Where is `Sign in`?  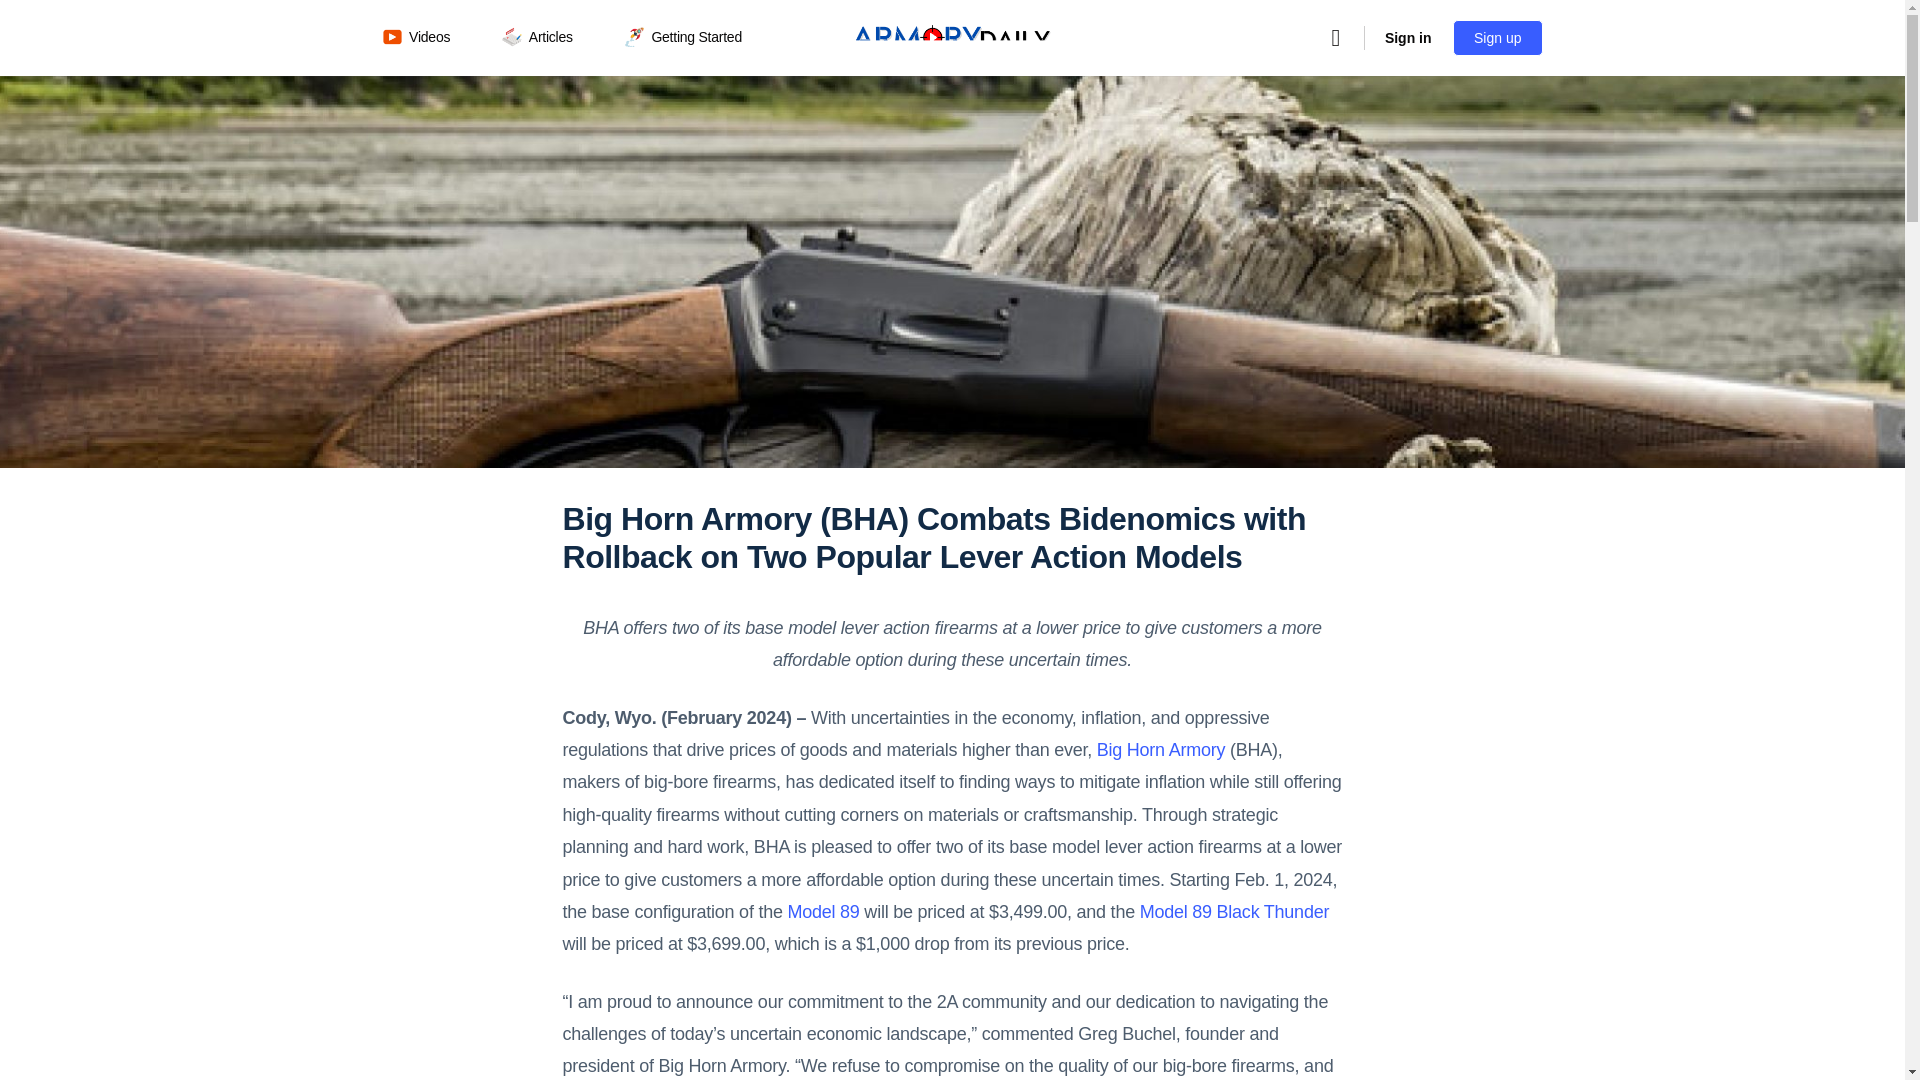 Sign in is located at coordinates (1408, 38).